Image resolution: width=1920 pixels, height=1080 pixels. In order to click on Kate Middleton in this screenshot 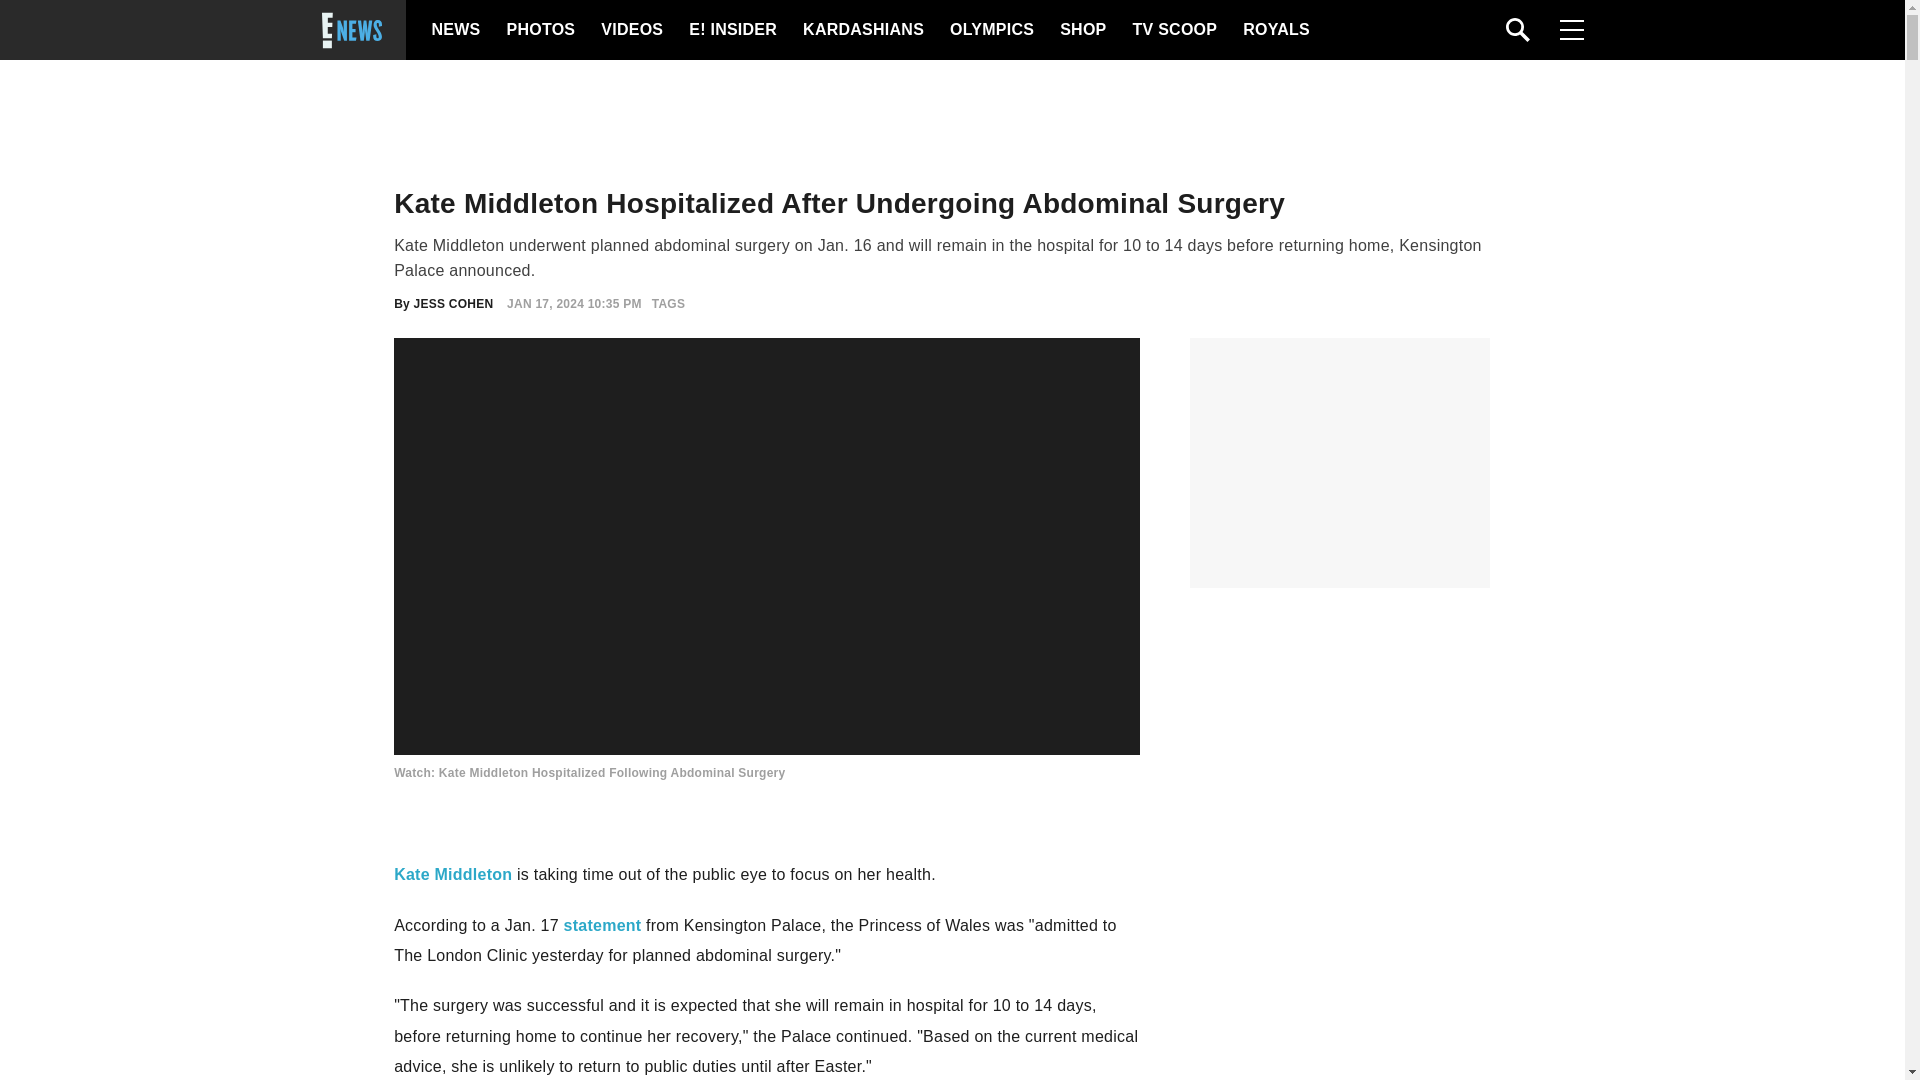, I will do `click(452, 874)`.